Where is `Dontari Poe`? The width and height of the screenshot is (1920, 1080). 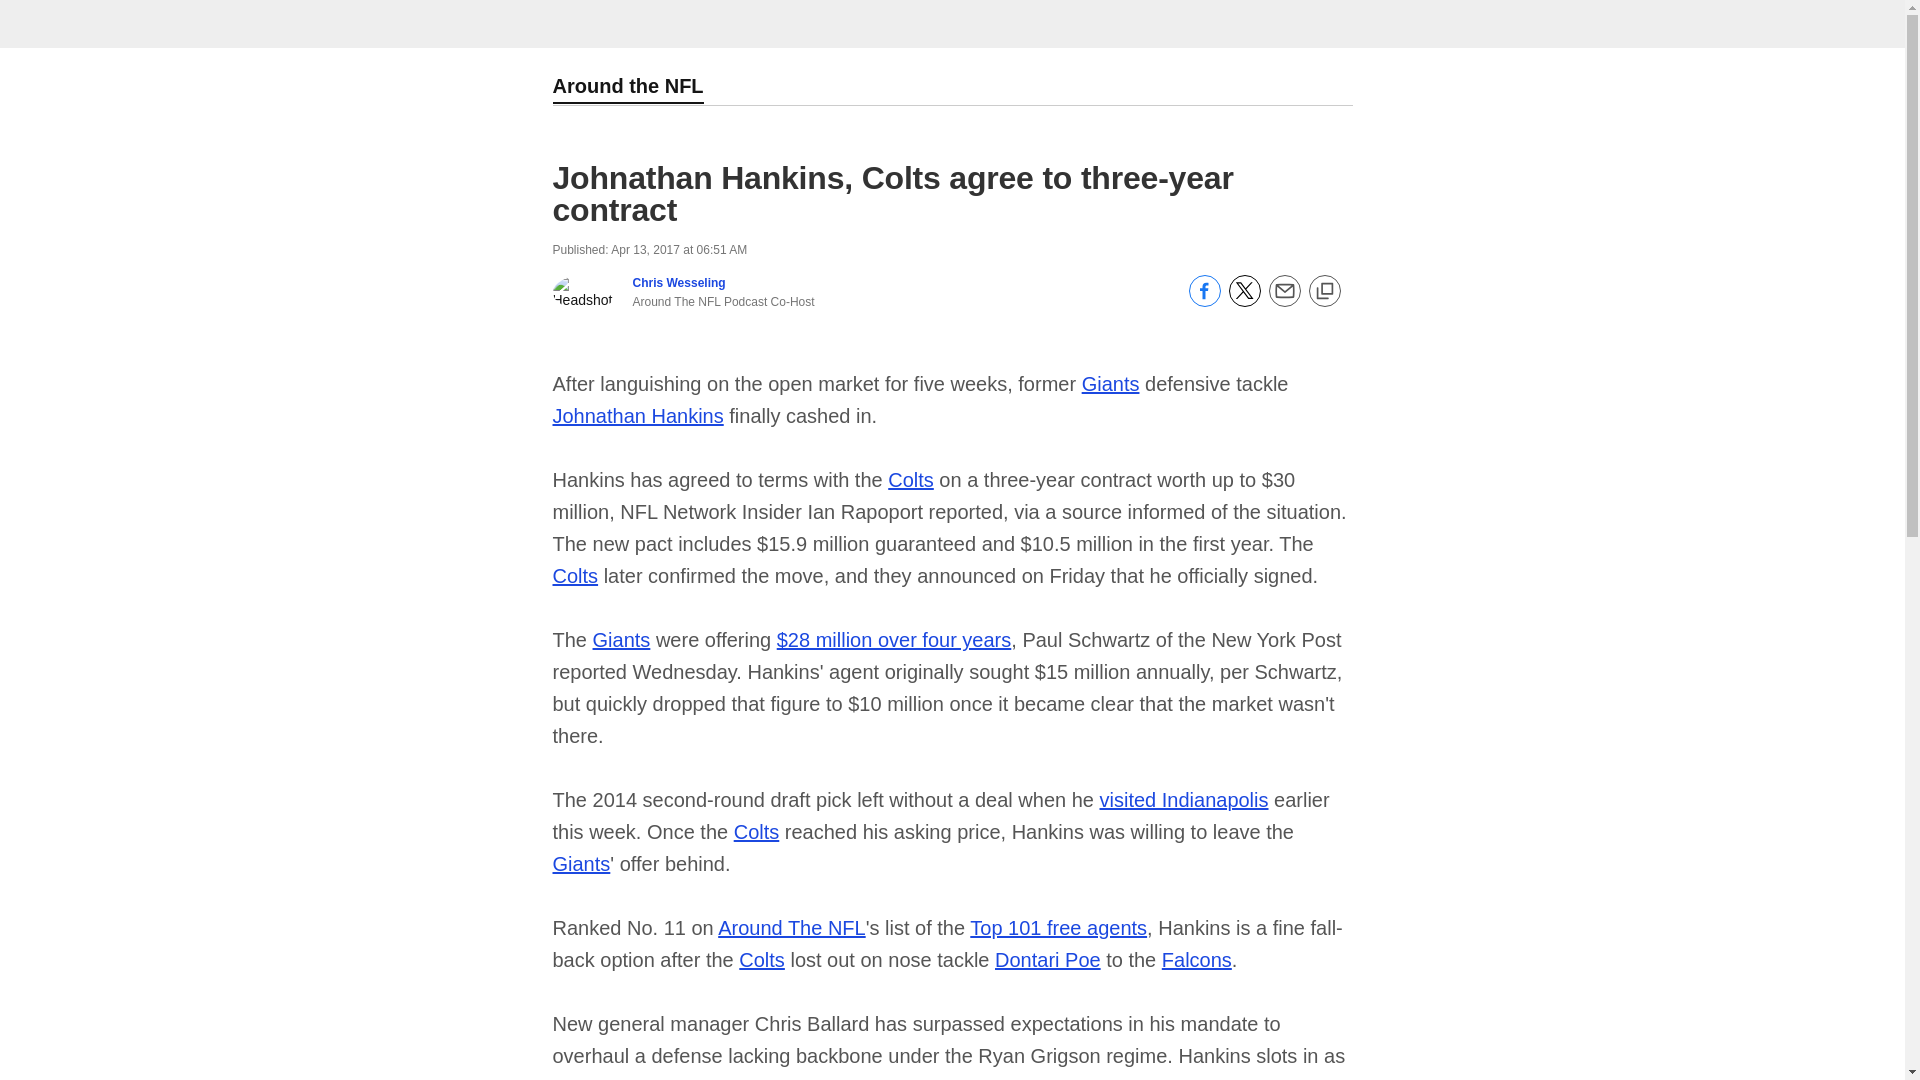 Dontari Poe is located at coordinates (1047, 960).